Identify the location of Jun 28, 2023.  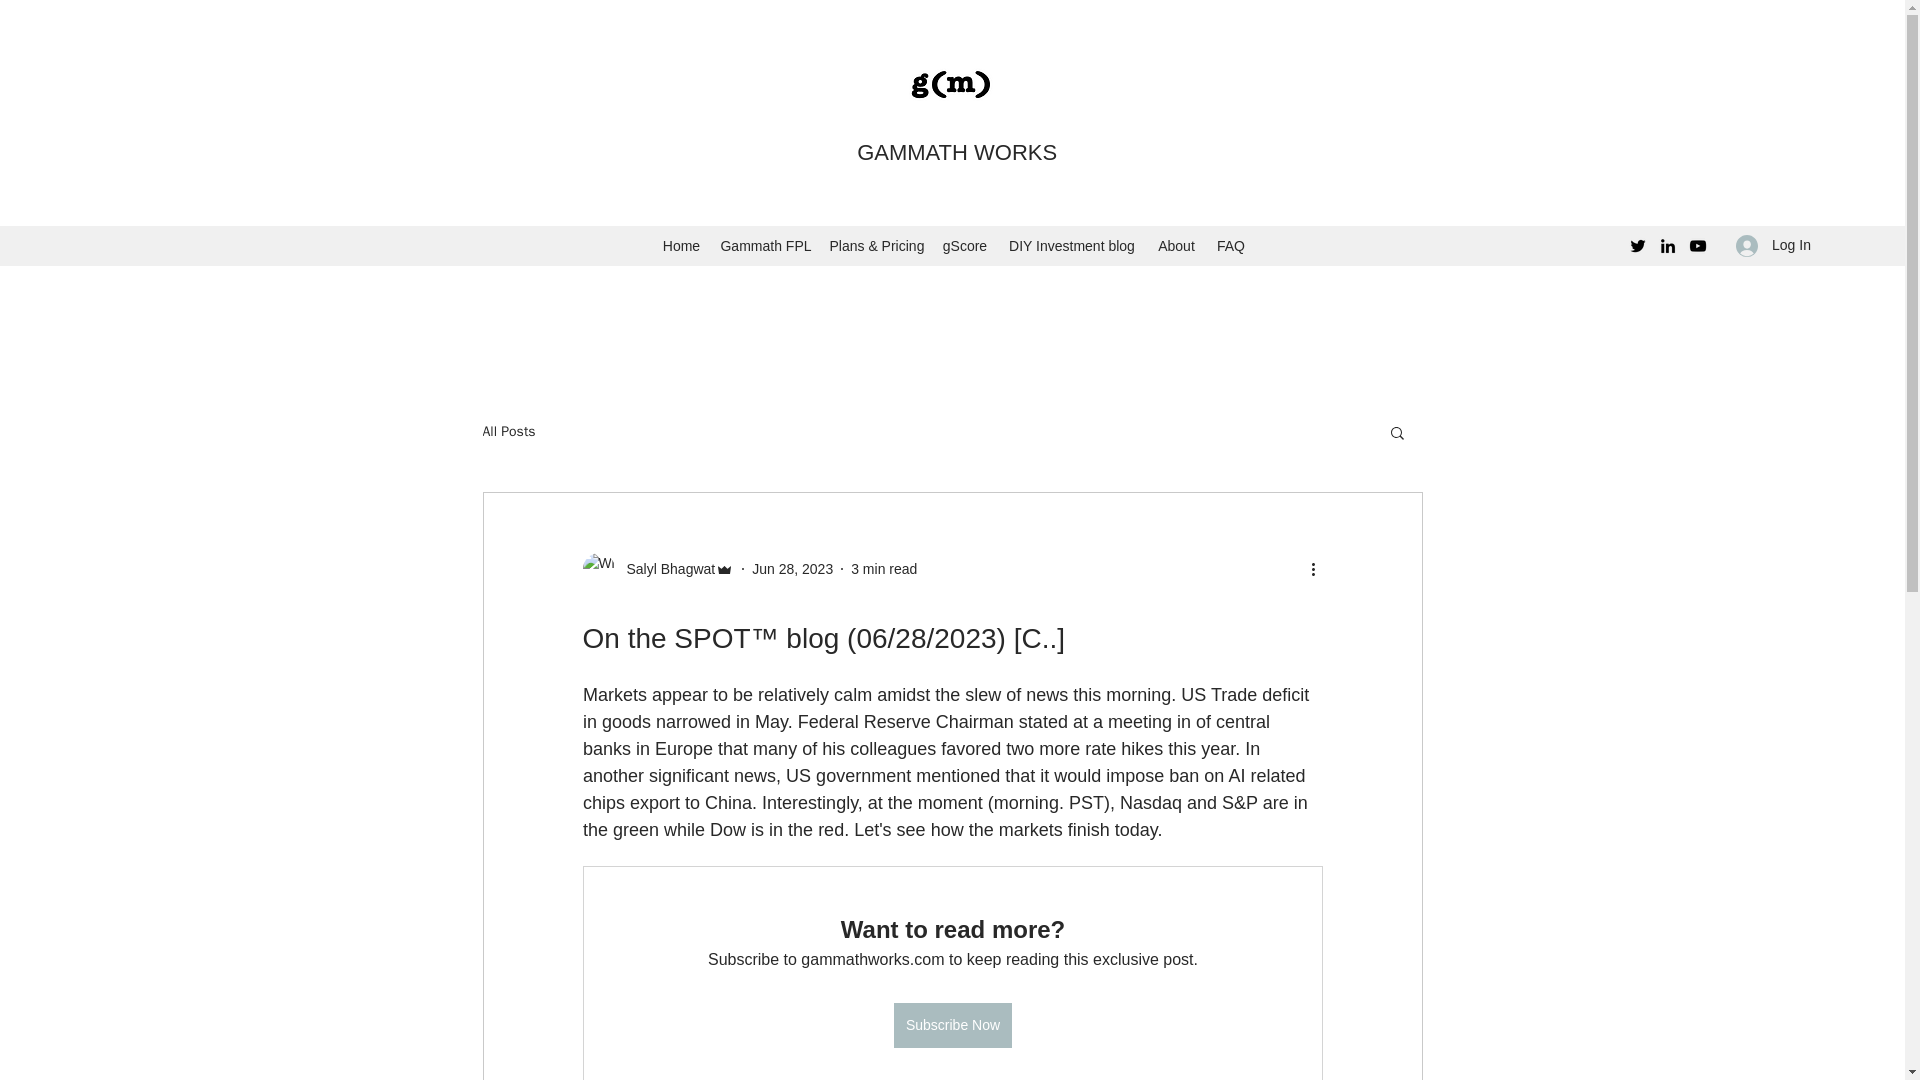
(792, 568).